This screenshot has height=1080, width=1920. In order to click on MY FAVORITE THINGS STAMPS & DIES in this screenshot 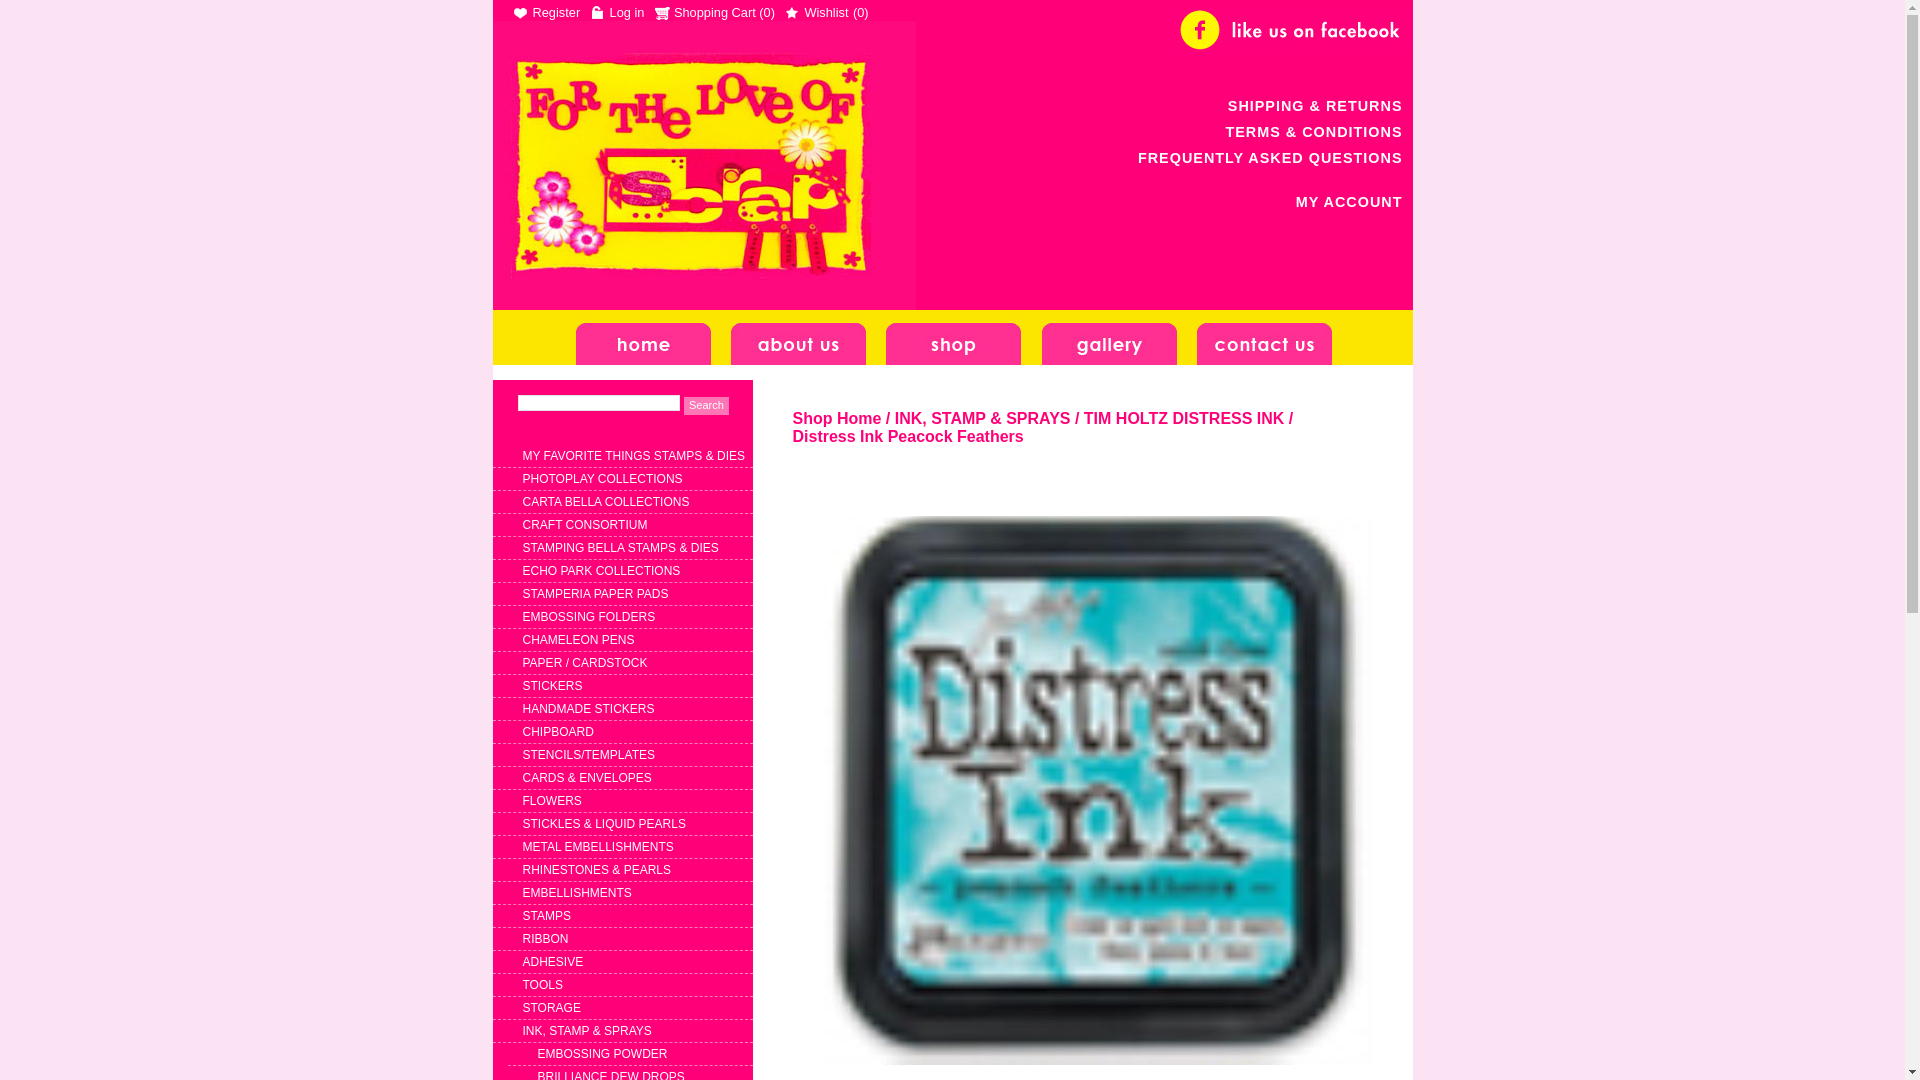, I will do `click(634, 456)`.